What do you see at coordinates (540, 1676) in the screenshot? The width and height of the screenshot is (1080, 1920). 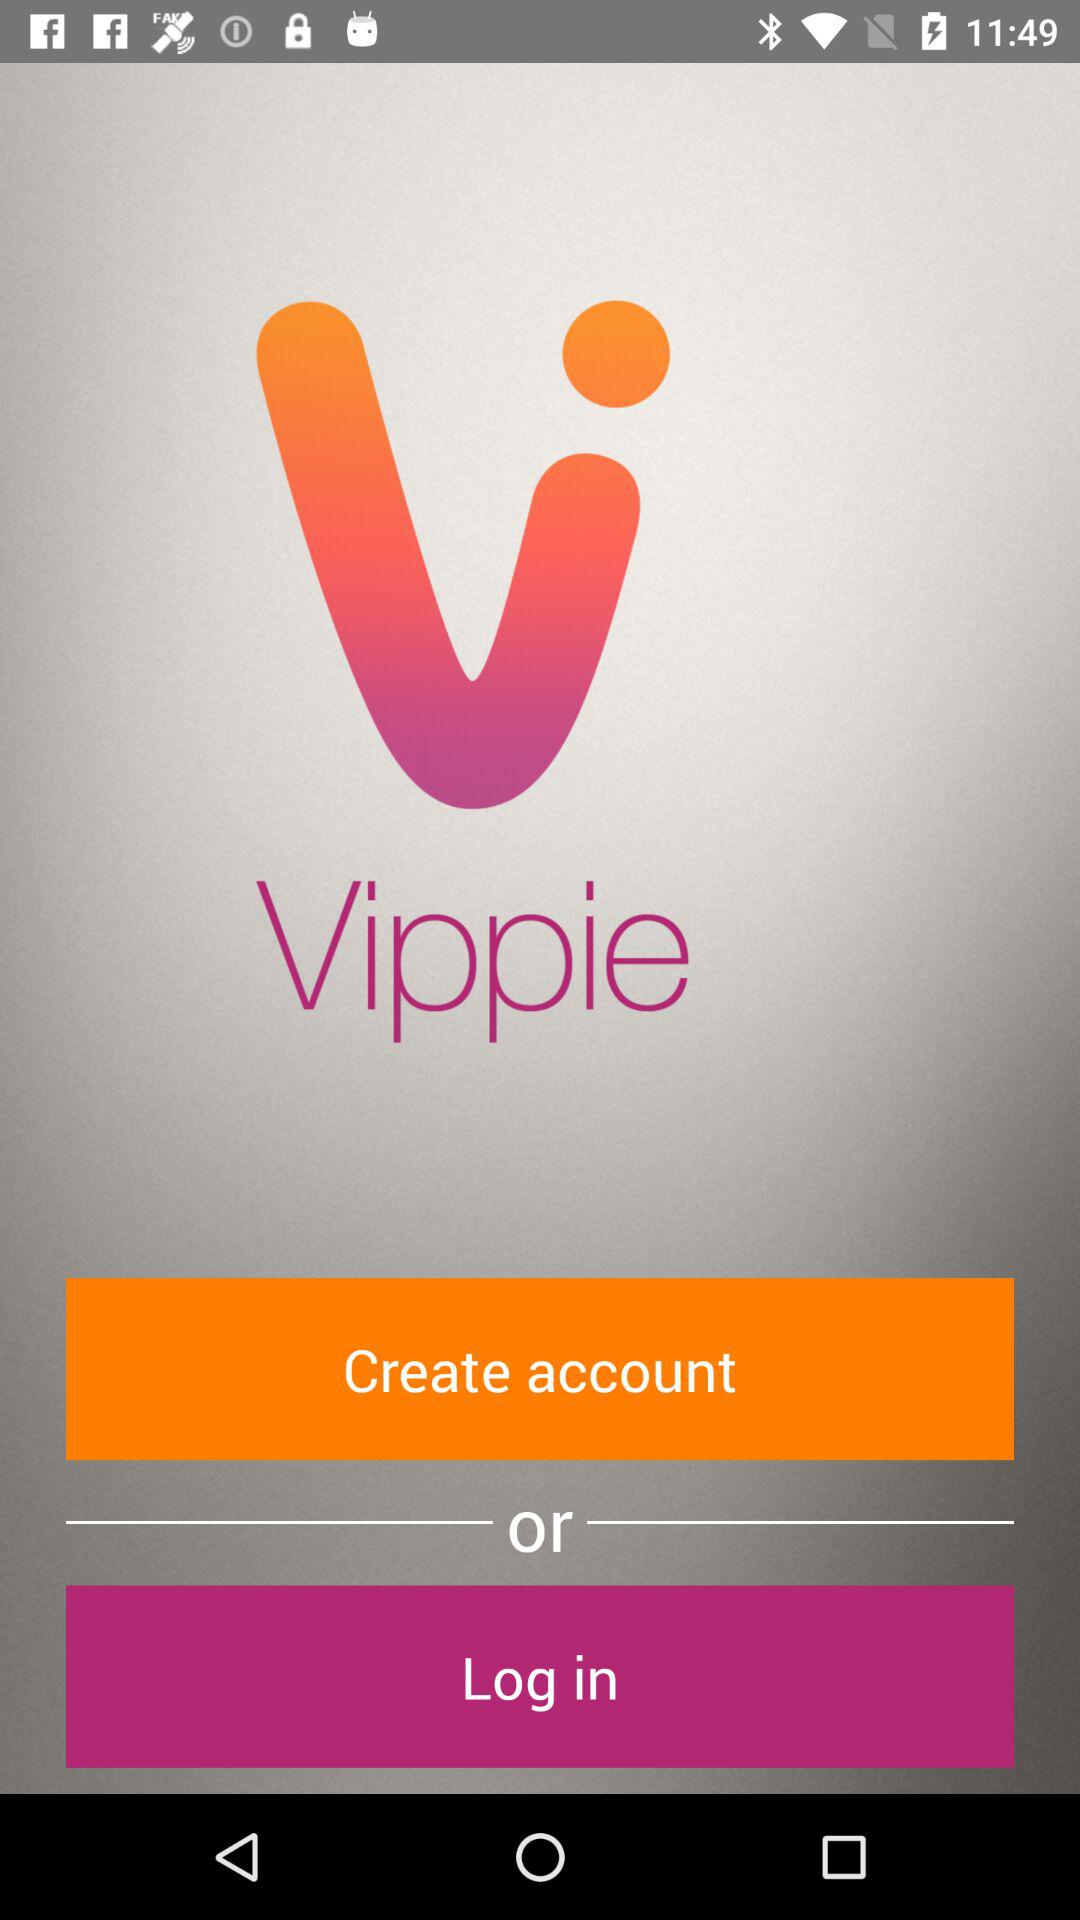 I see `turn off log in icon` at bounding box center [540, 1676].